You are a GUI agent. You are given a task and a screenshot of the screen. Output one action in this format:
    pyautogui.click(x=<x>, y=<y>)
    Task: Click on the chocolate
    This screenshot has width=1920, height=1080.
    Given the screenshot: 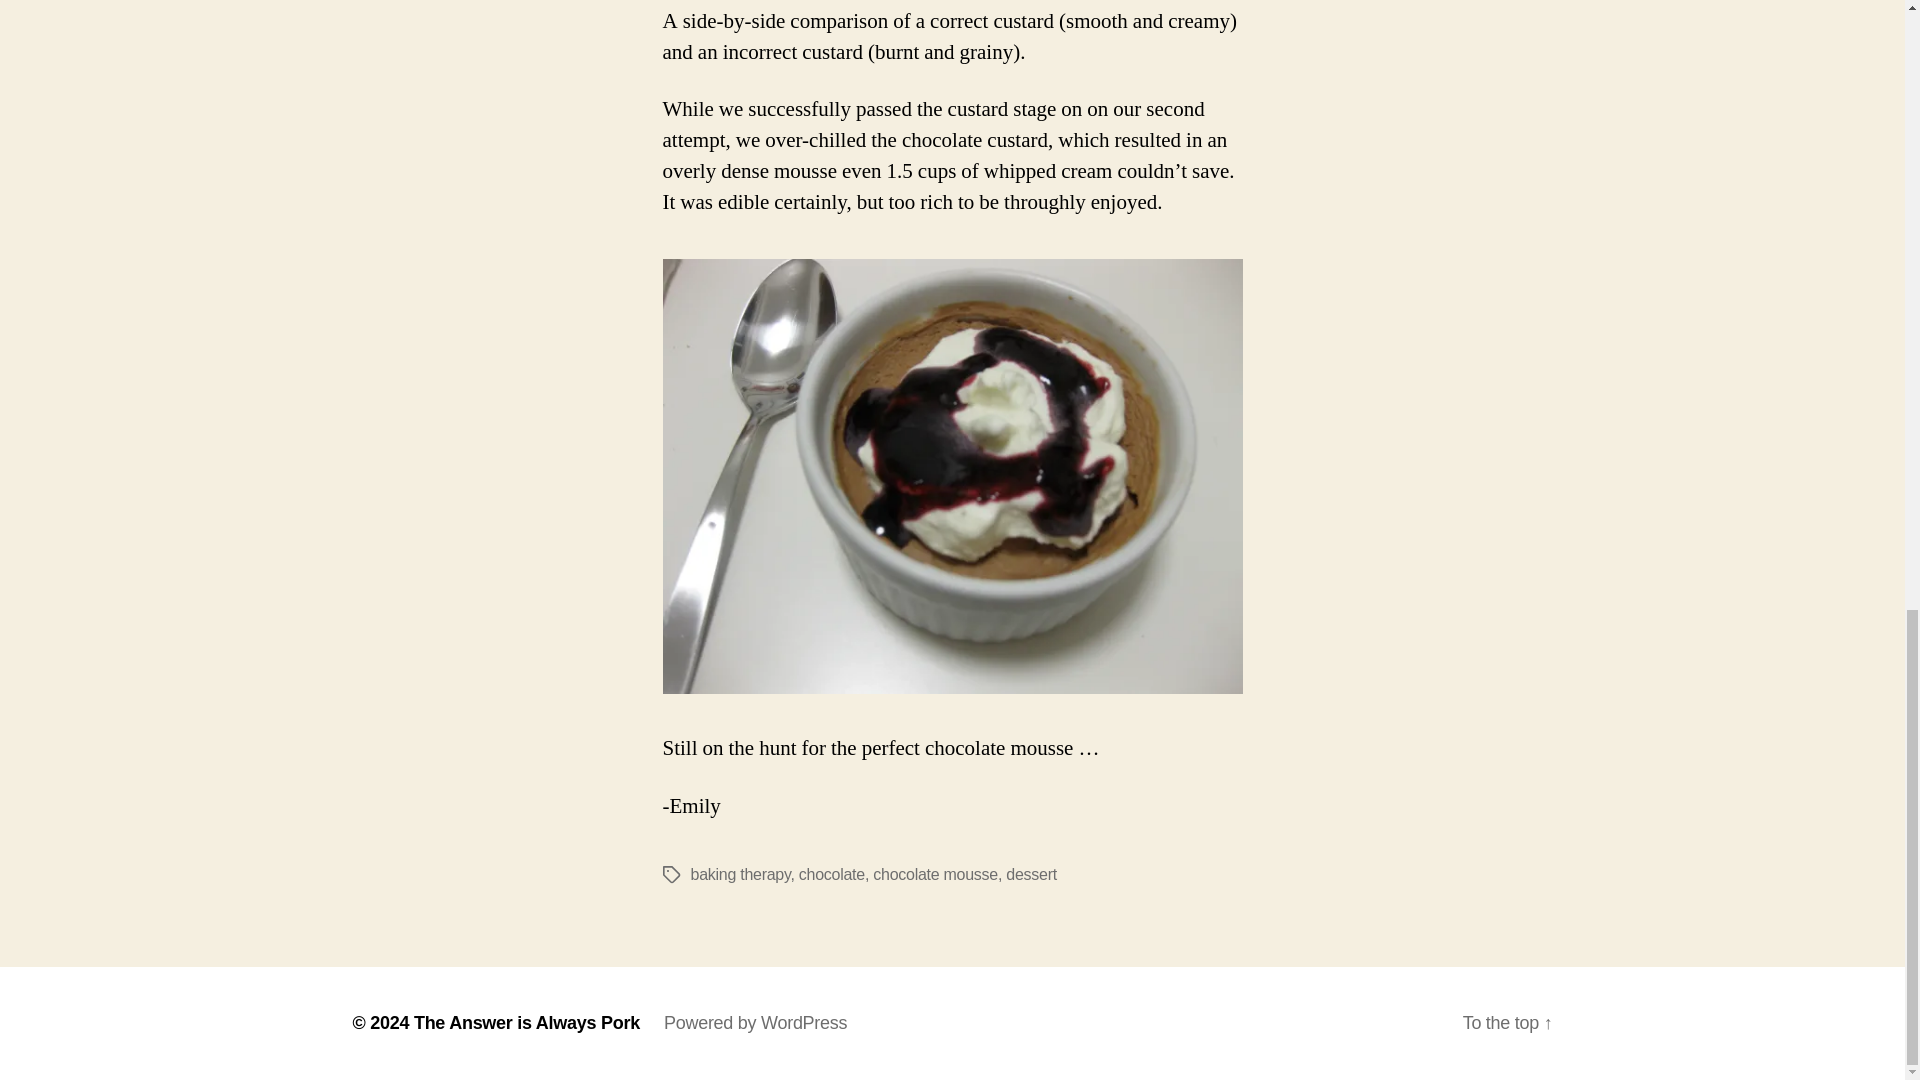 What is the action you would take?
    pyautogui.click(x=832, y=874)
    